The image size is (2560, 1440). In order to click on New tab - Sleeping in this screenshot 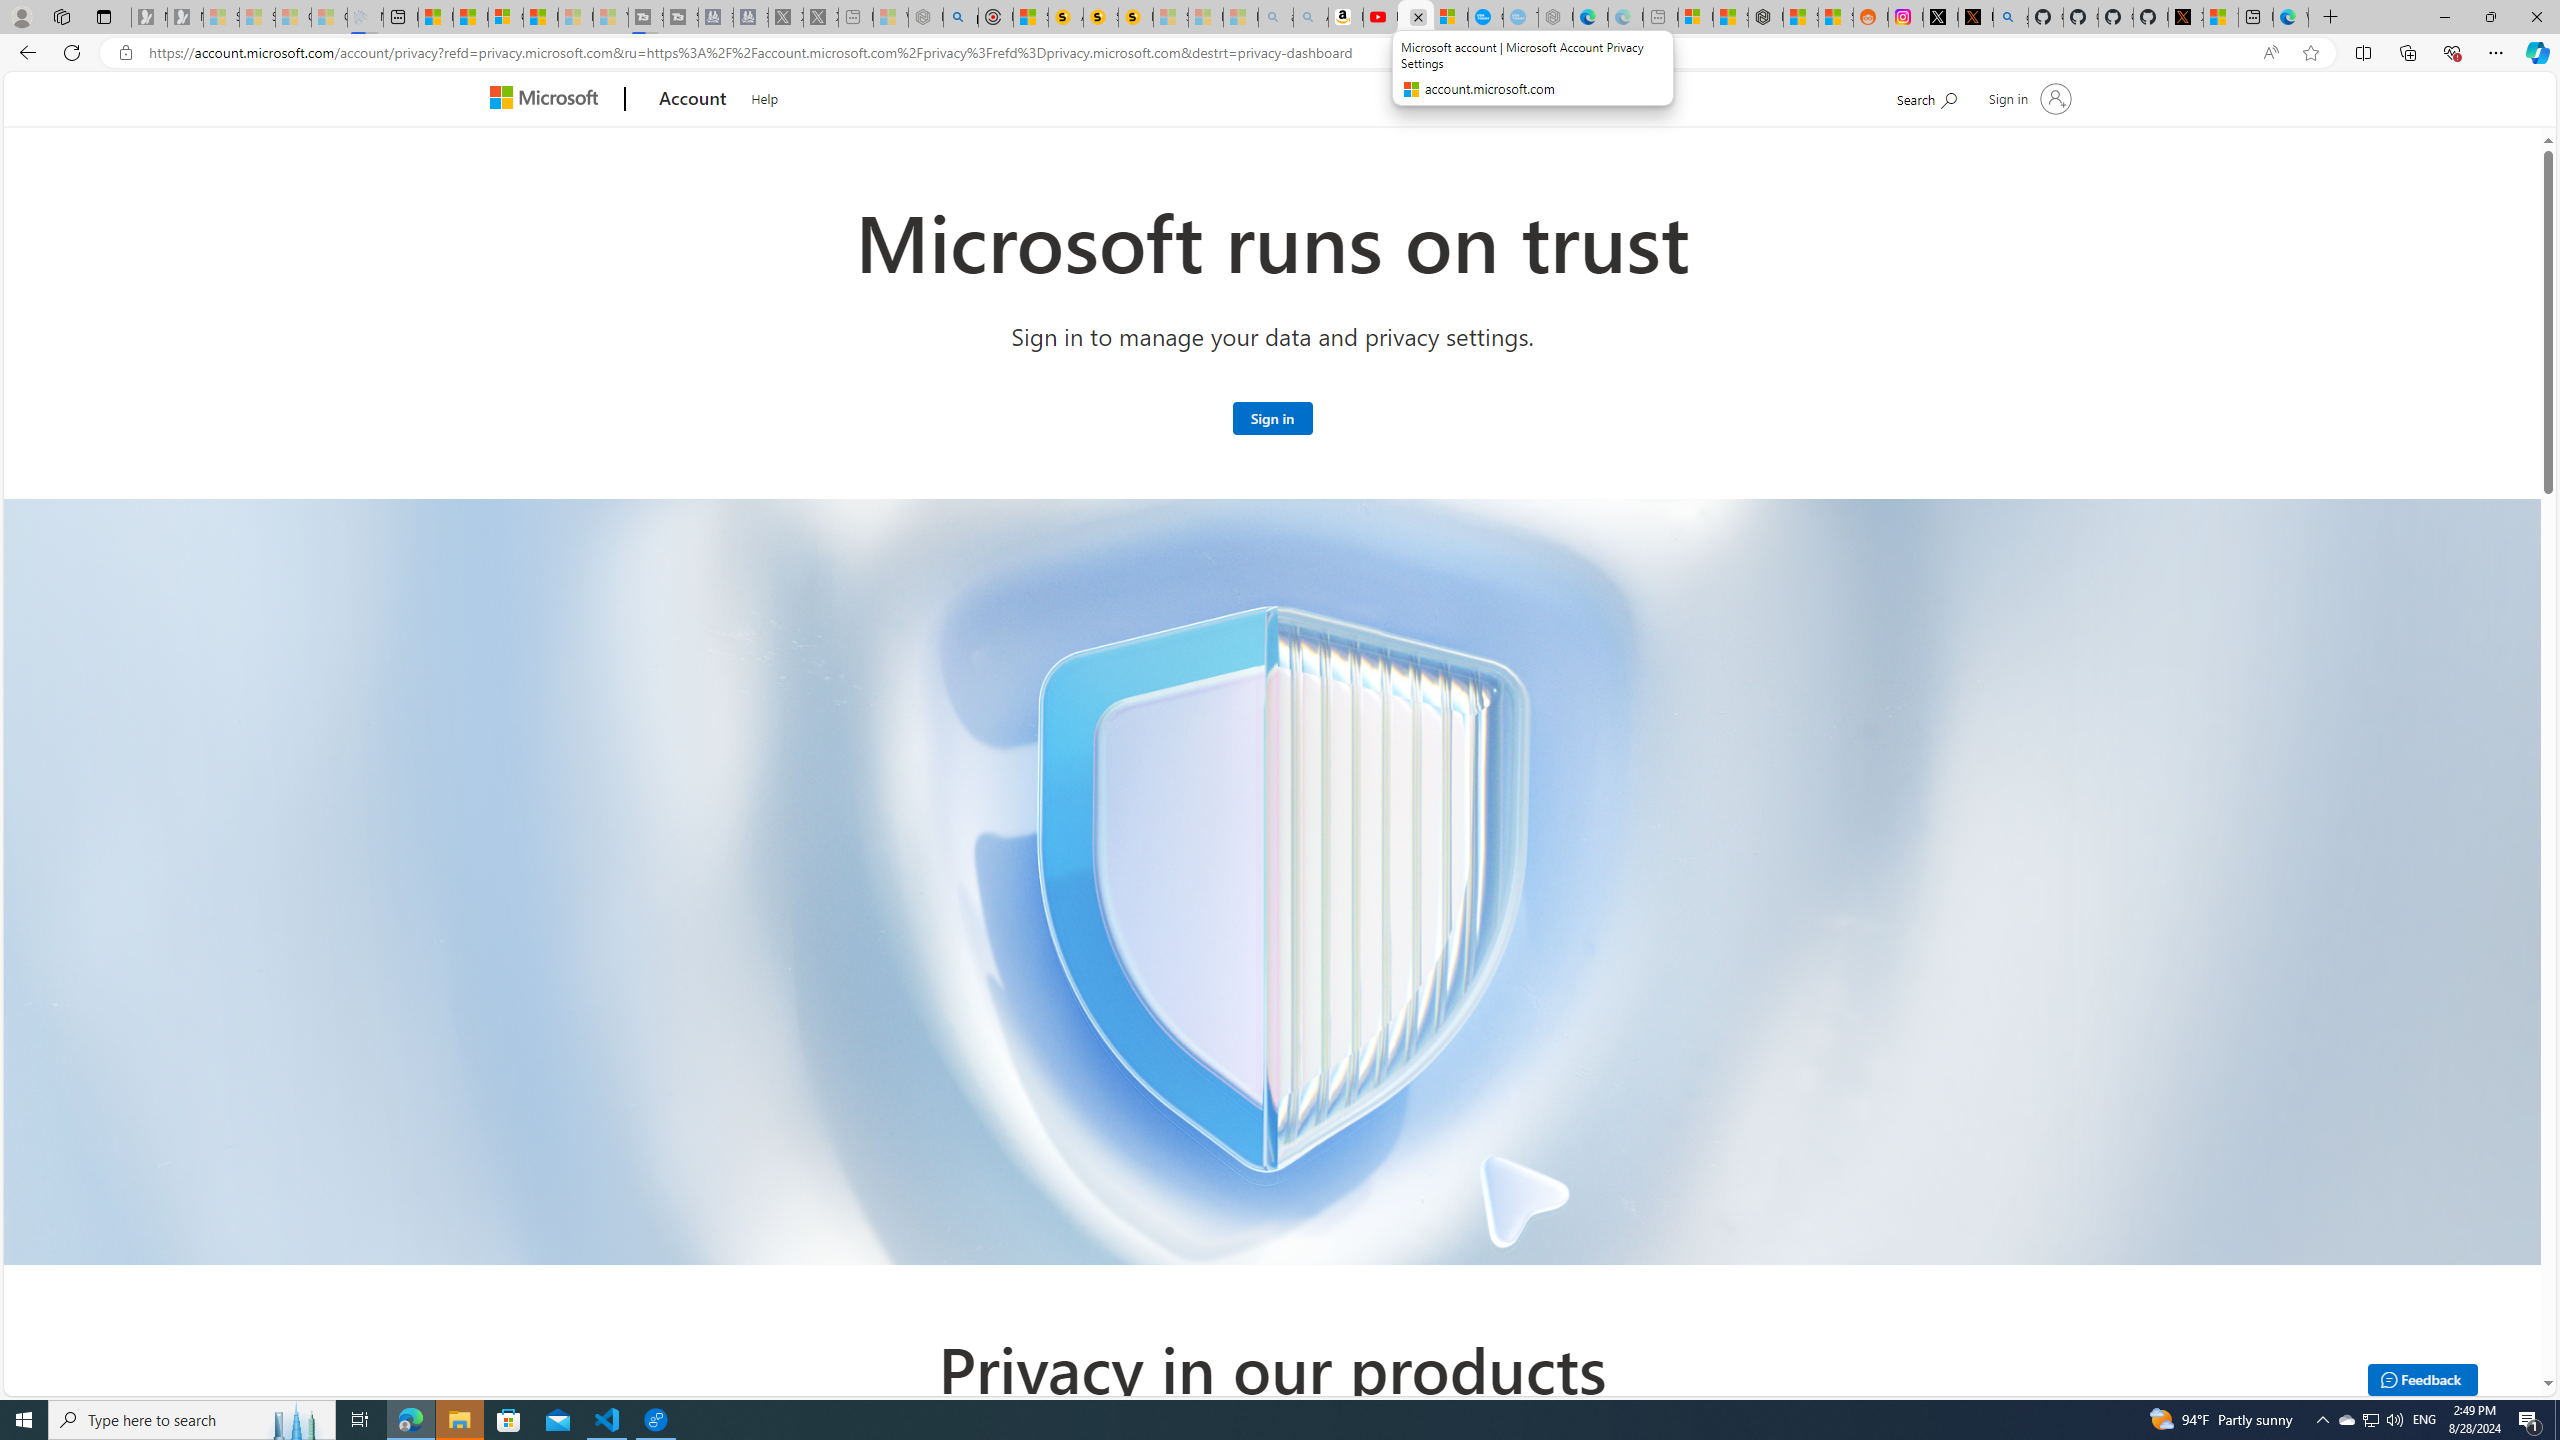, I will do `click(1661, 17)`.